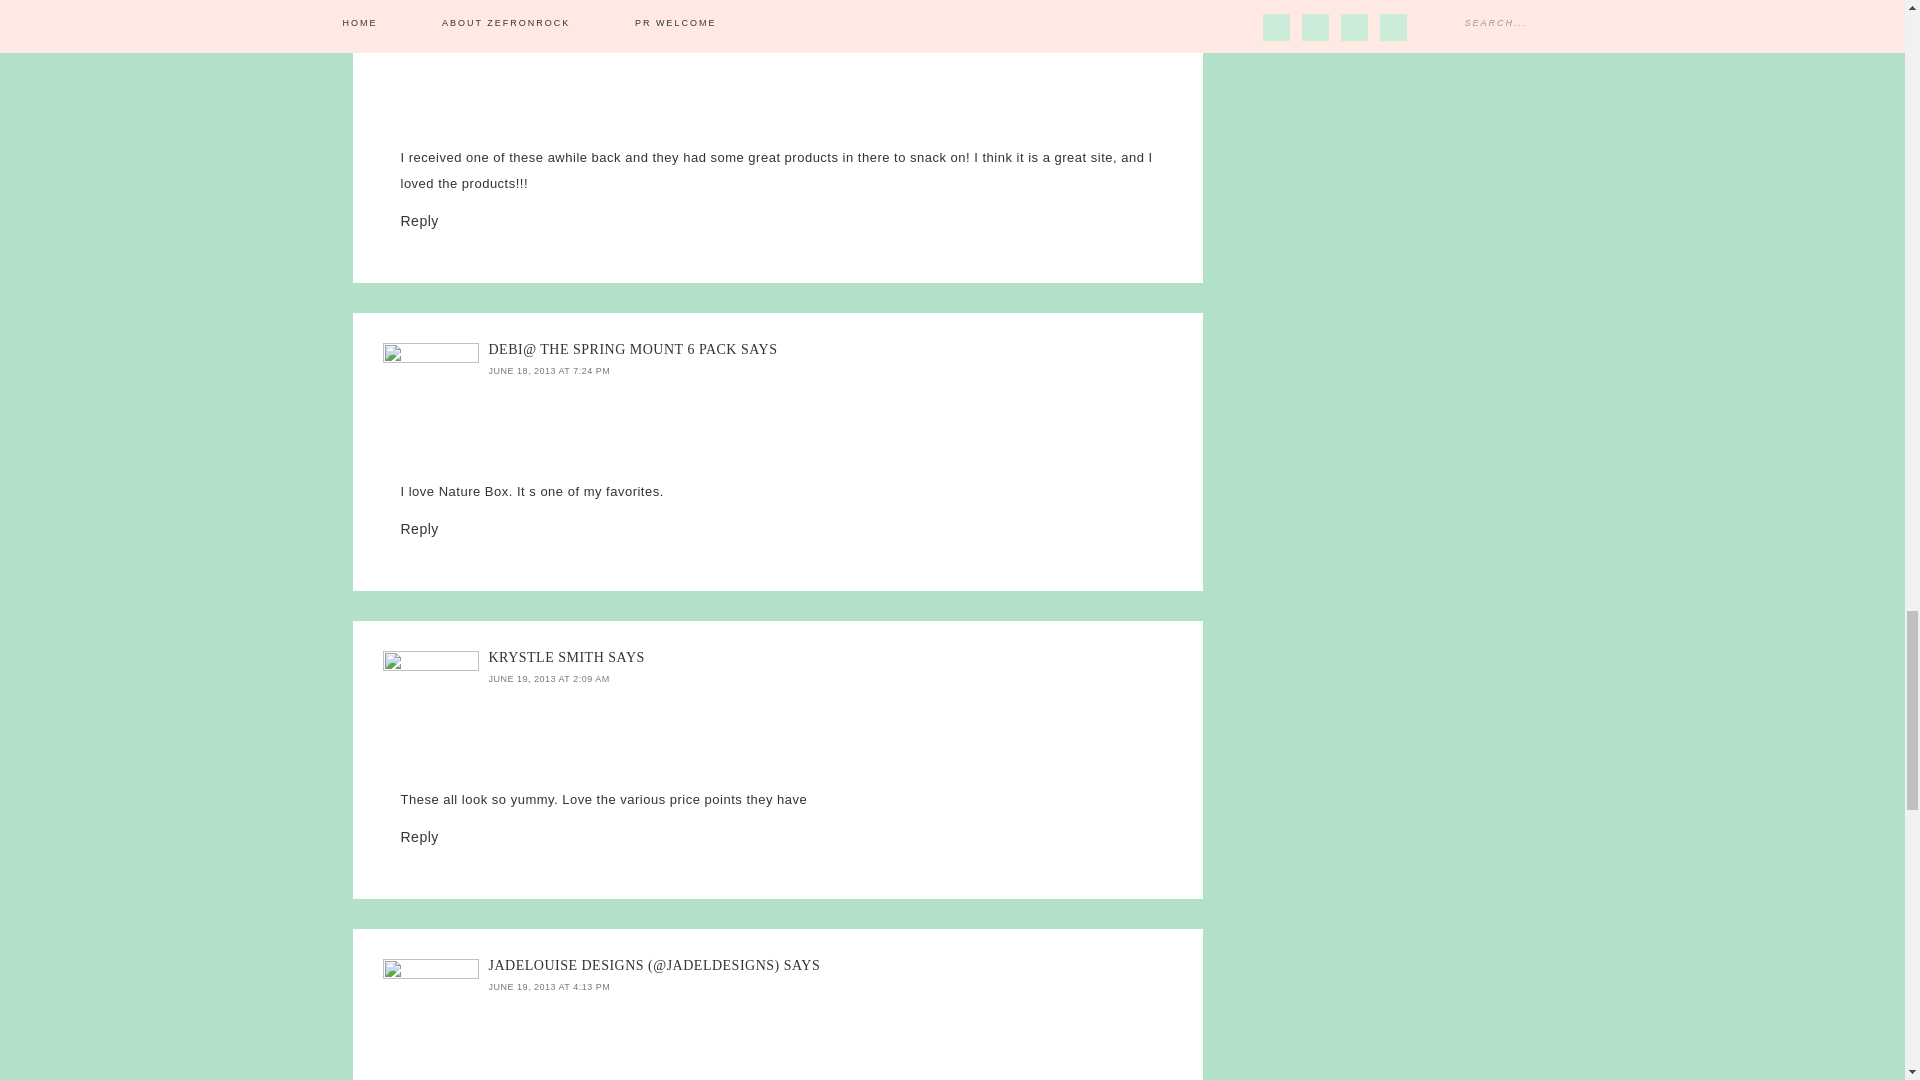 Image resolution: width=1920 pixels, height=1080 pixels. I want to click on KELSEYAPLEY, so click(538, 14).